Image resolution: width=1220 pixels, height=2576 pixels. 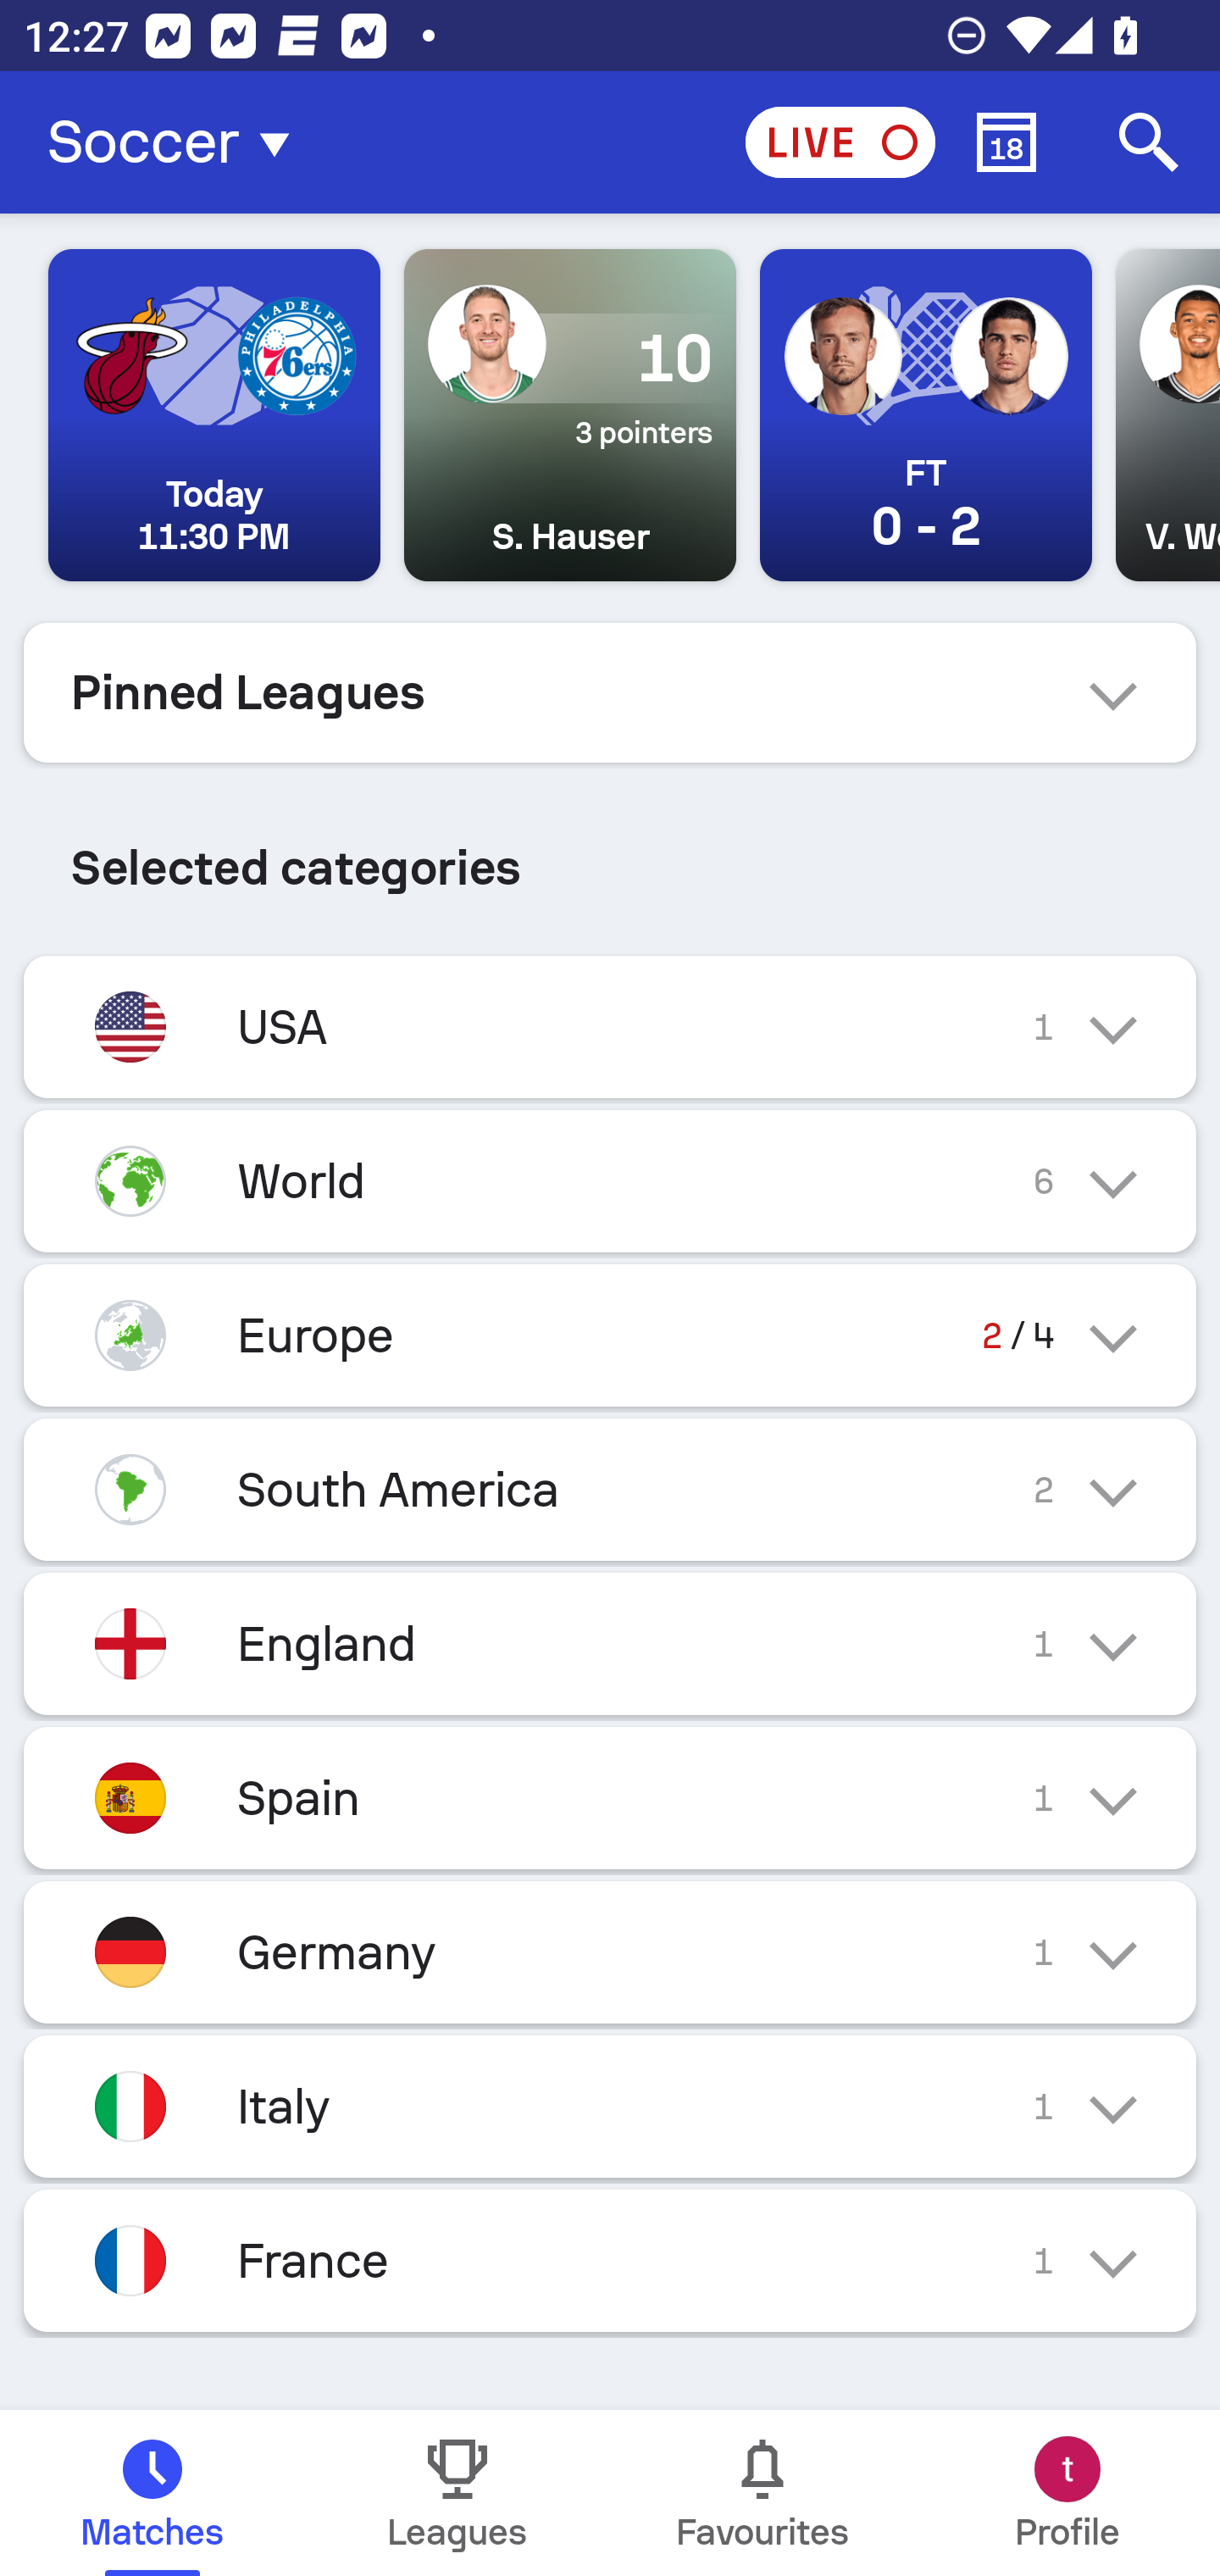 What do you see at coordinates (610, 1798) in the screenshot?
I see `Spain 1` at bounding box center [610, 1798].